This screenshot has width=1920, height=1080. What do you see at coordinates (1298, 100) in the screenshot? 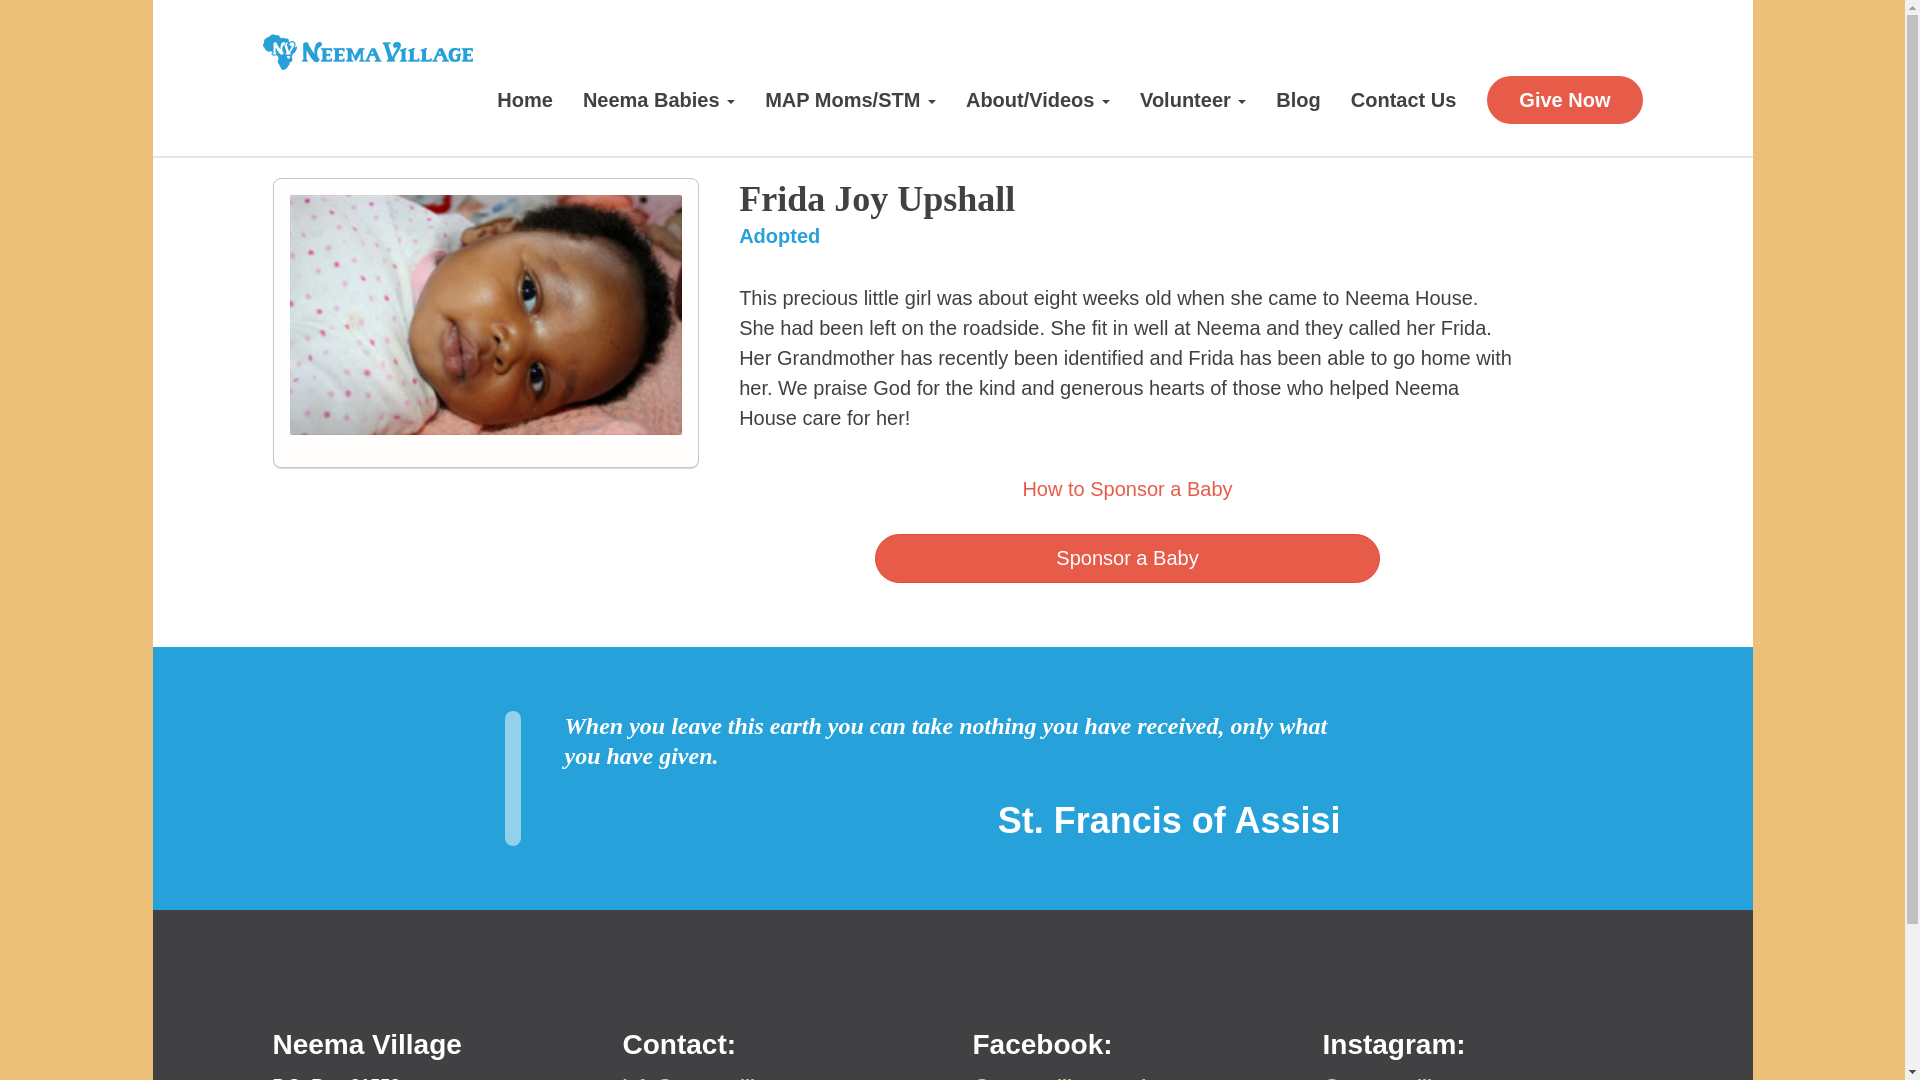
I see `Blog` at bounding box center [1298, 100].